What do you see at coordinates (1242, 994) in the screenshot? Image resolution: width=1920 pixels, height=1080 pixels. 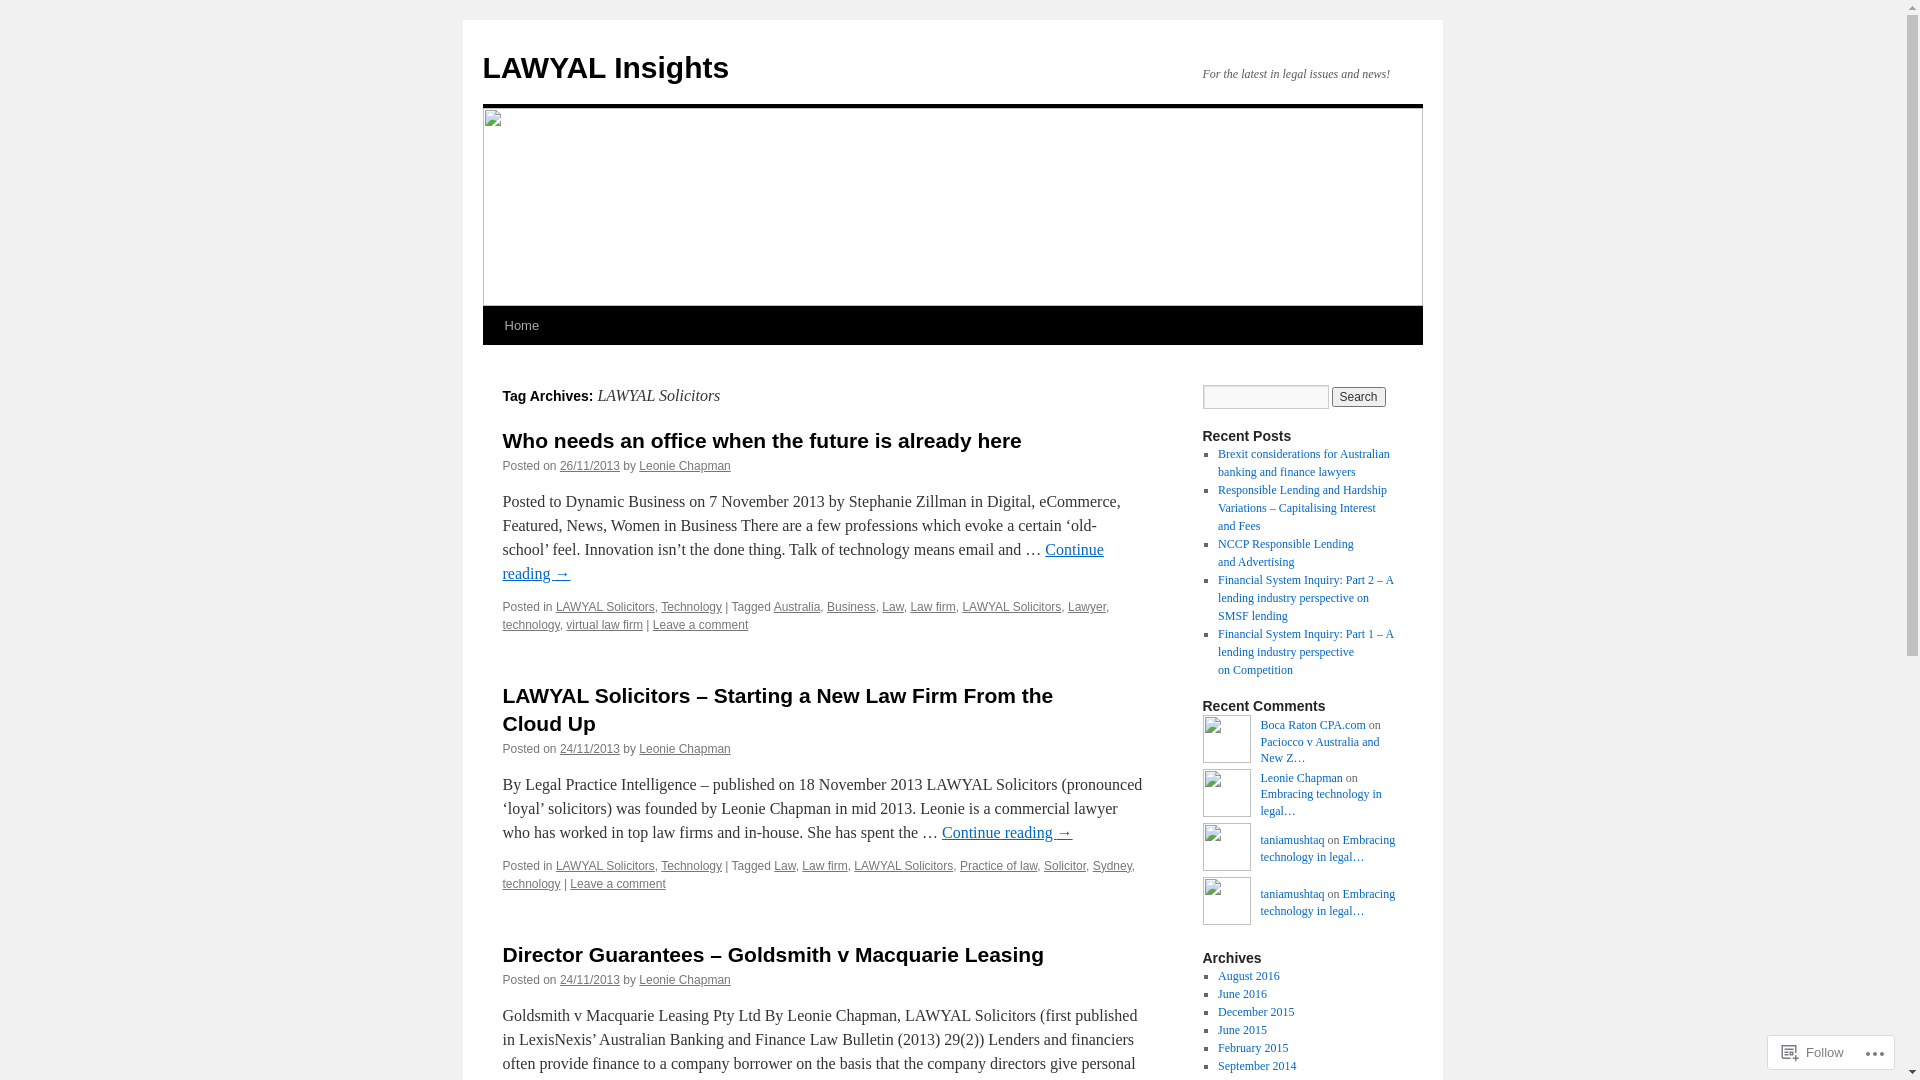 I see `June 2016` at bounding box center [1242, 994].